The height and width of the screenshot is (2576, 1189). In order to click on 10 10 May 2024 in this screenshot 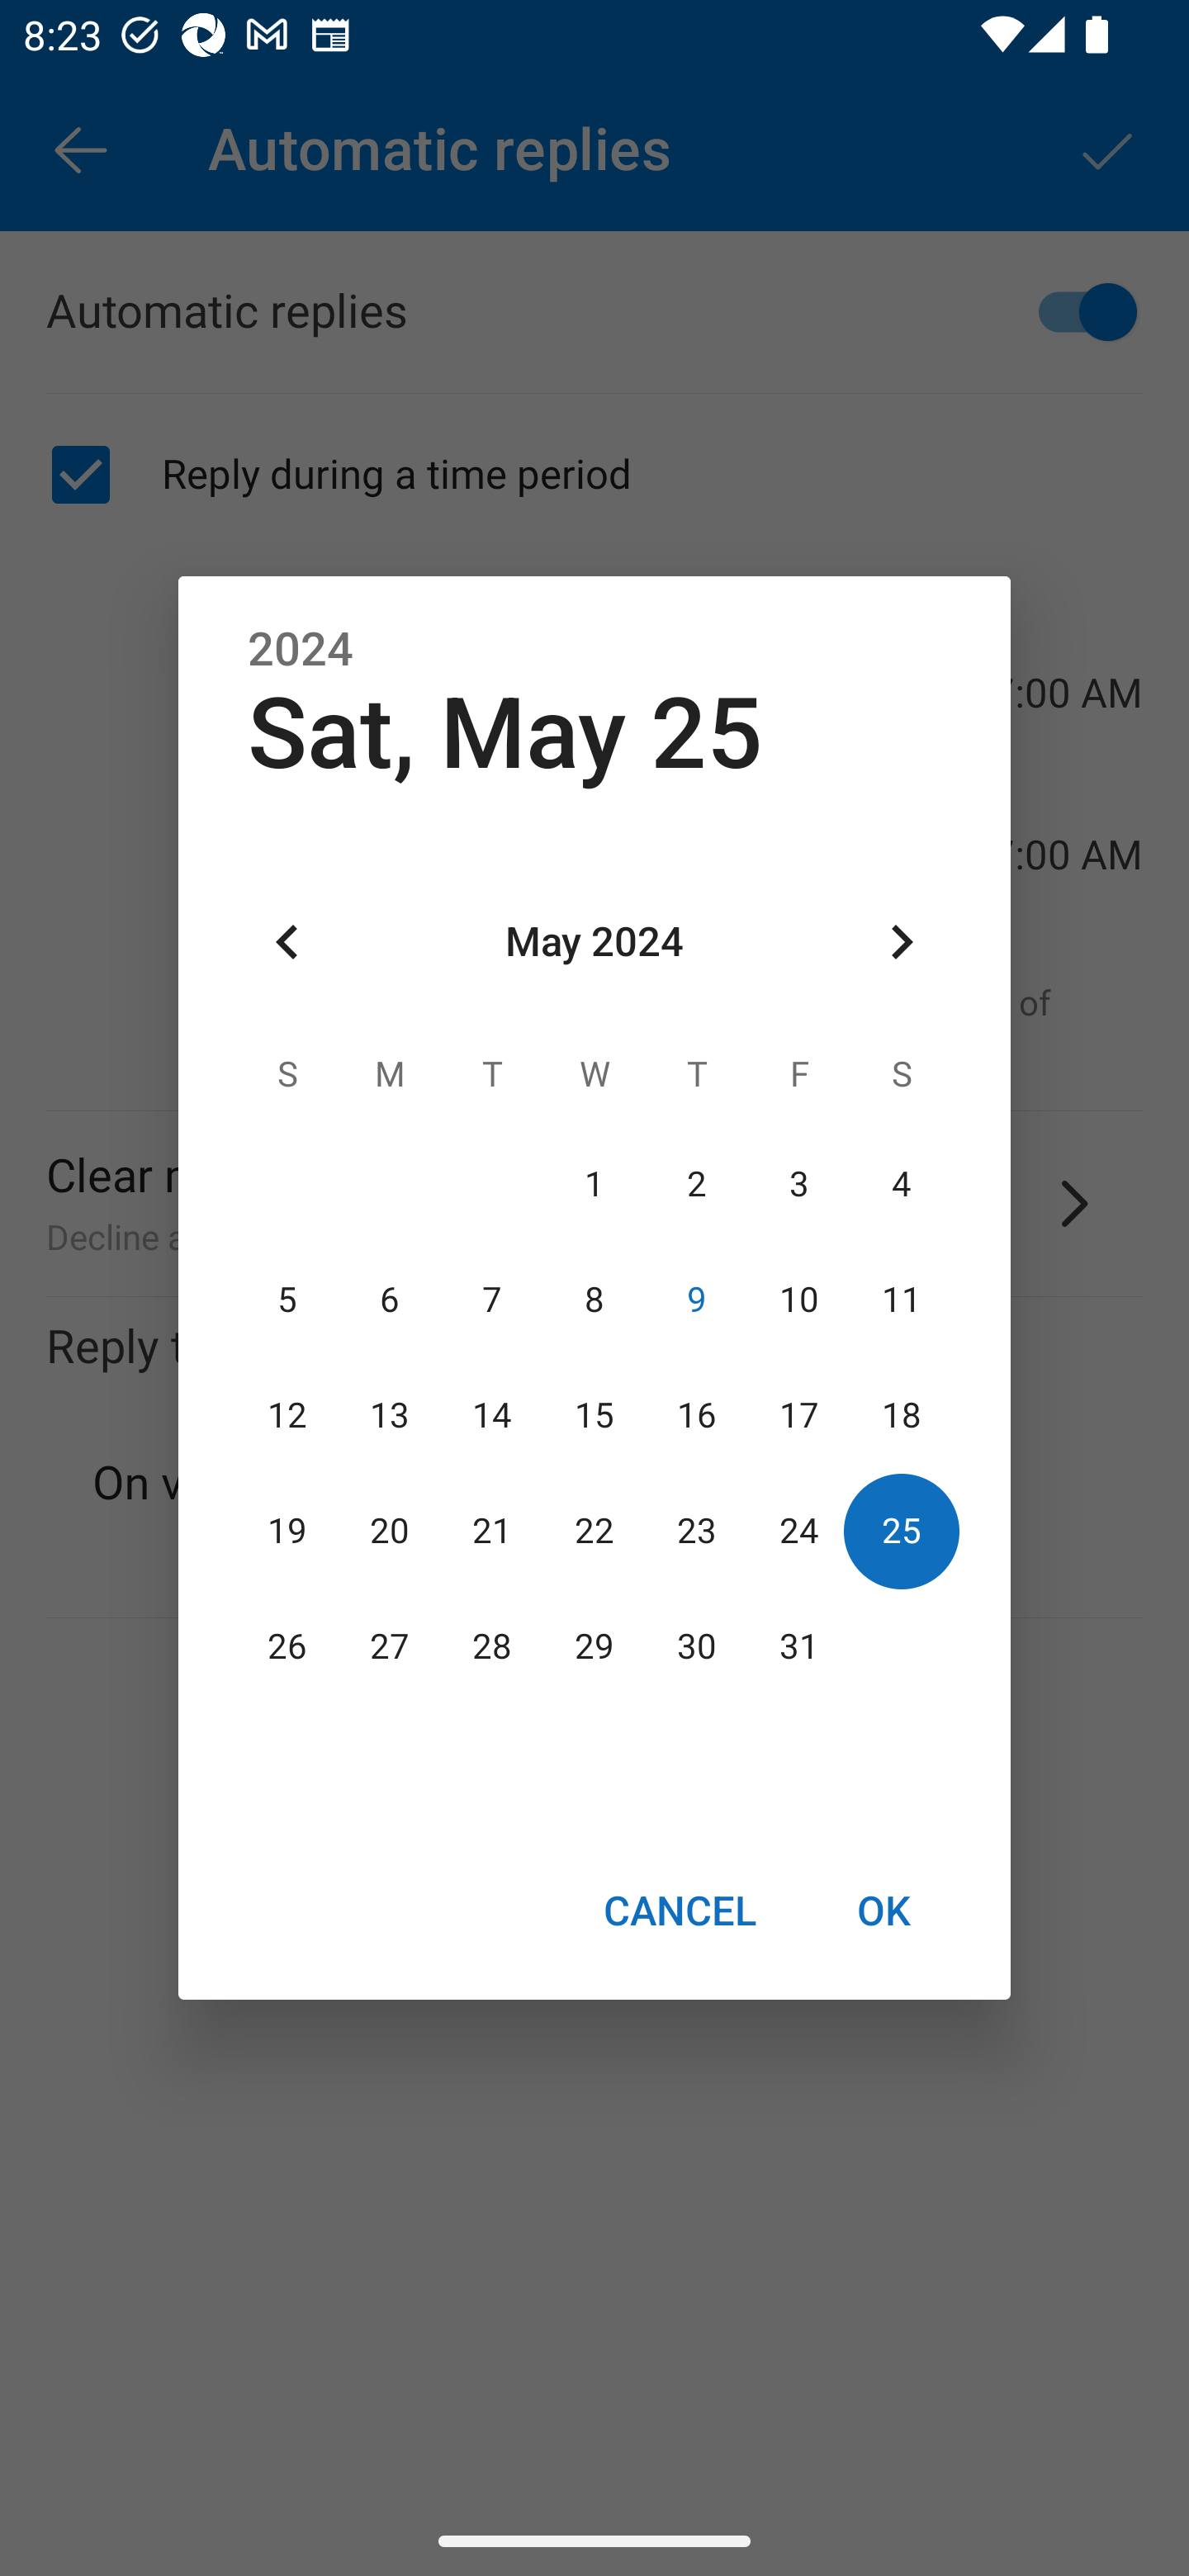, I will do `click(798, 1300)`.